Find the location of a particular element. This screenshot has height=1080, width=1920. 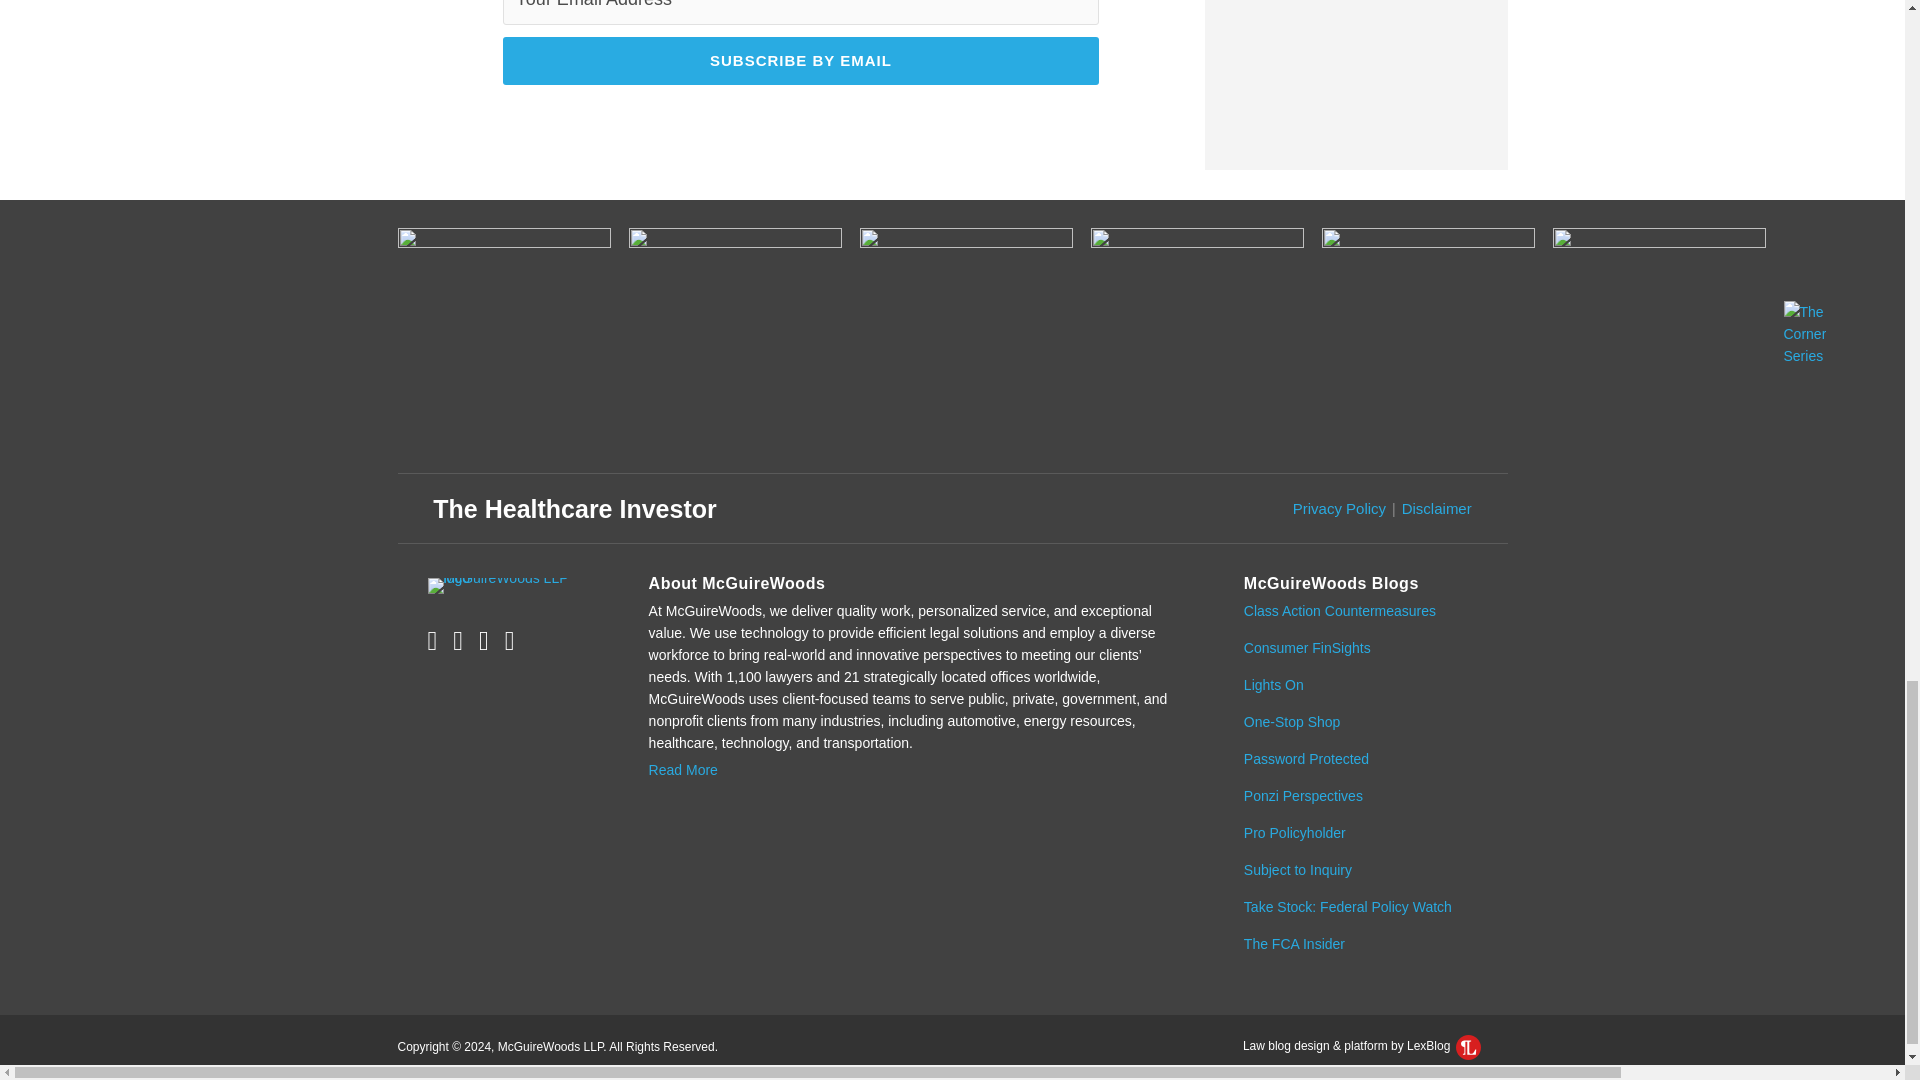

LexBlog Logo is located at coordinates (1468, 1046).